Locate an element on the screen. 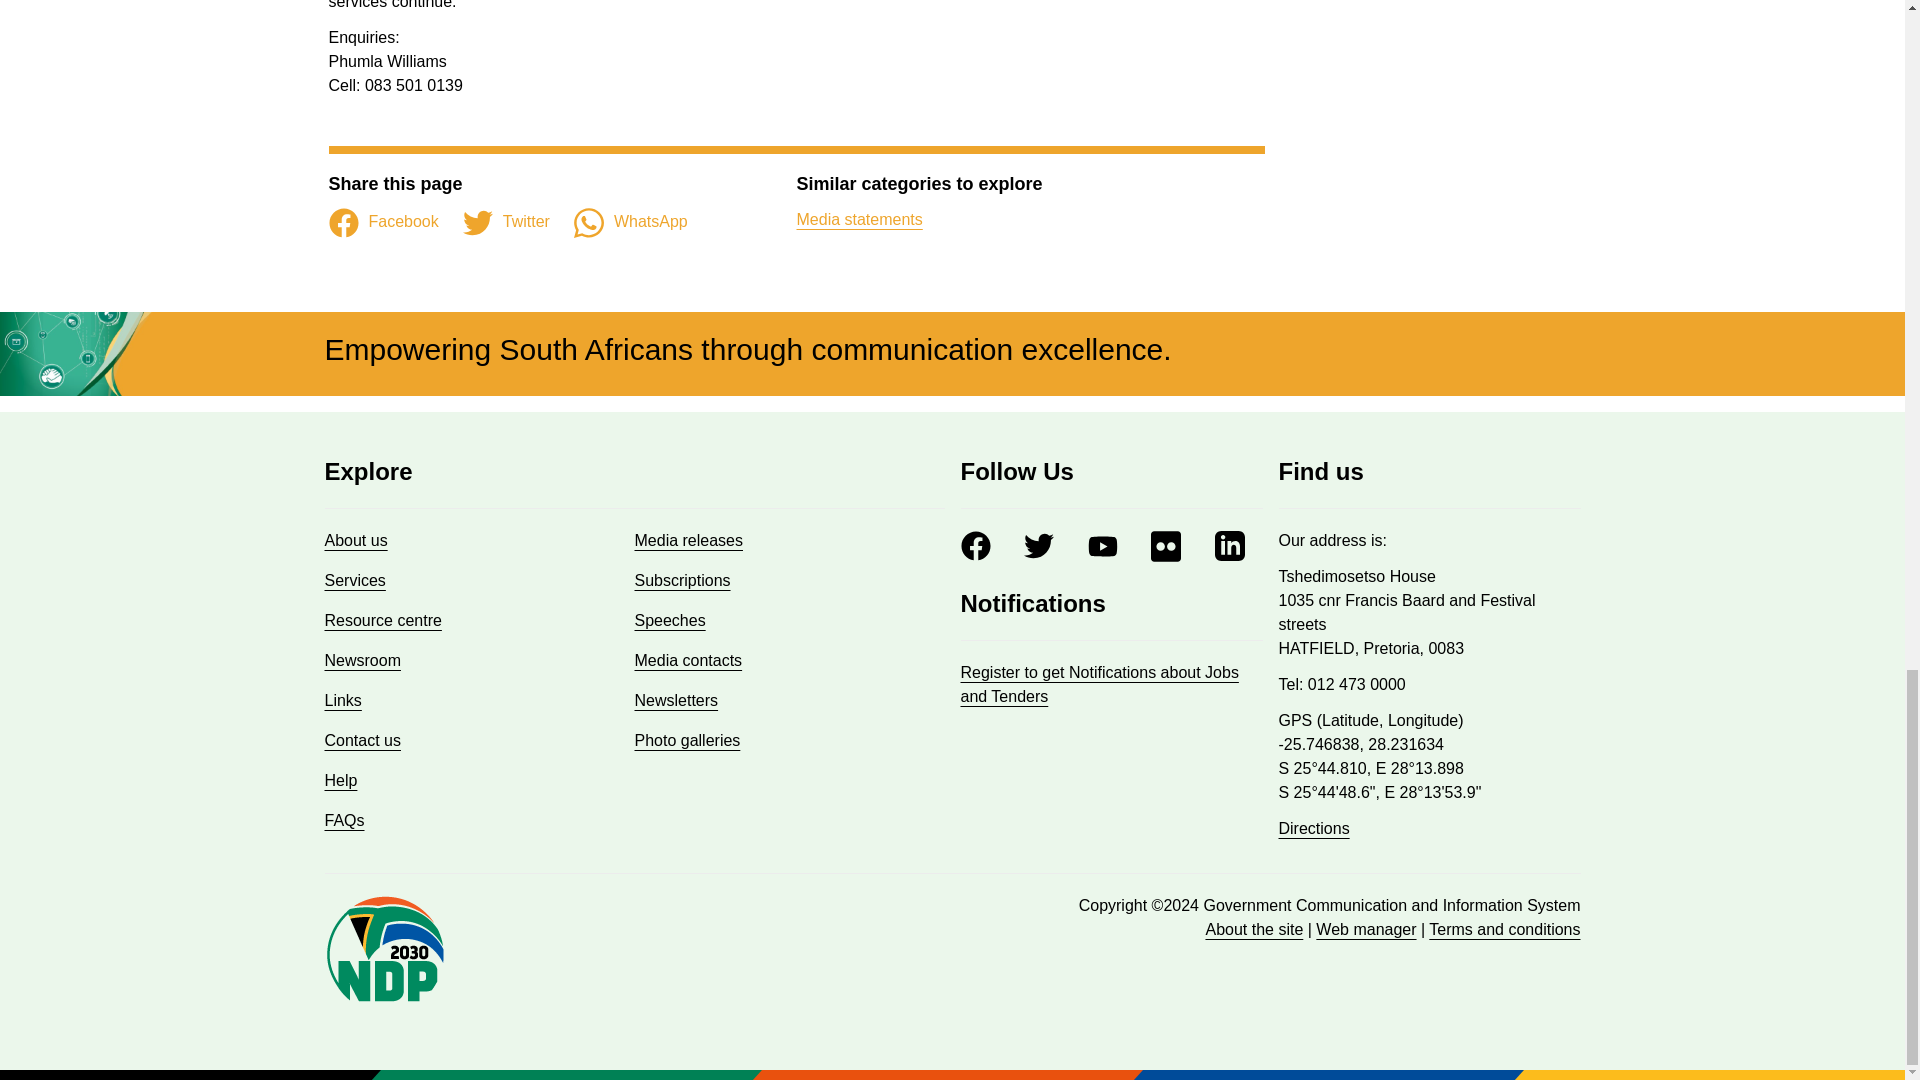  Links is located at coordinates (342, 700).